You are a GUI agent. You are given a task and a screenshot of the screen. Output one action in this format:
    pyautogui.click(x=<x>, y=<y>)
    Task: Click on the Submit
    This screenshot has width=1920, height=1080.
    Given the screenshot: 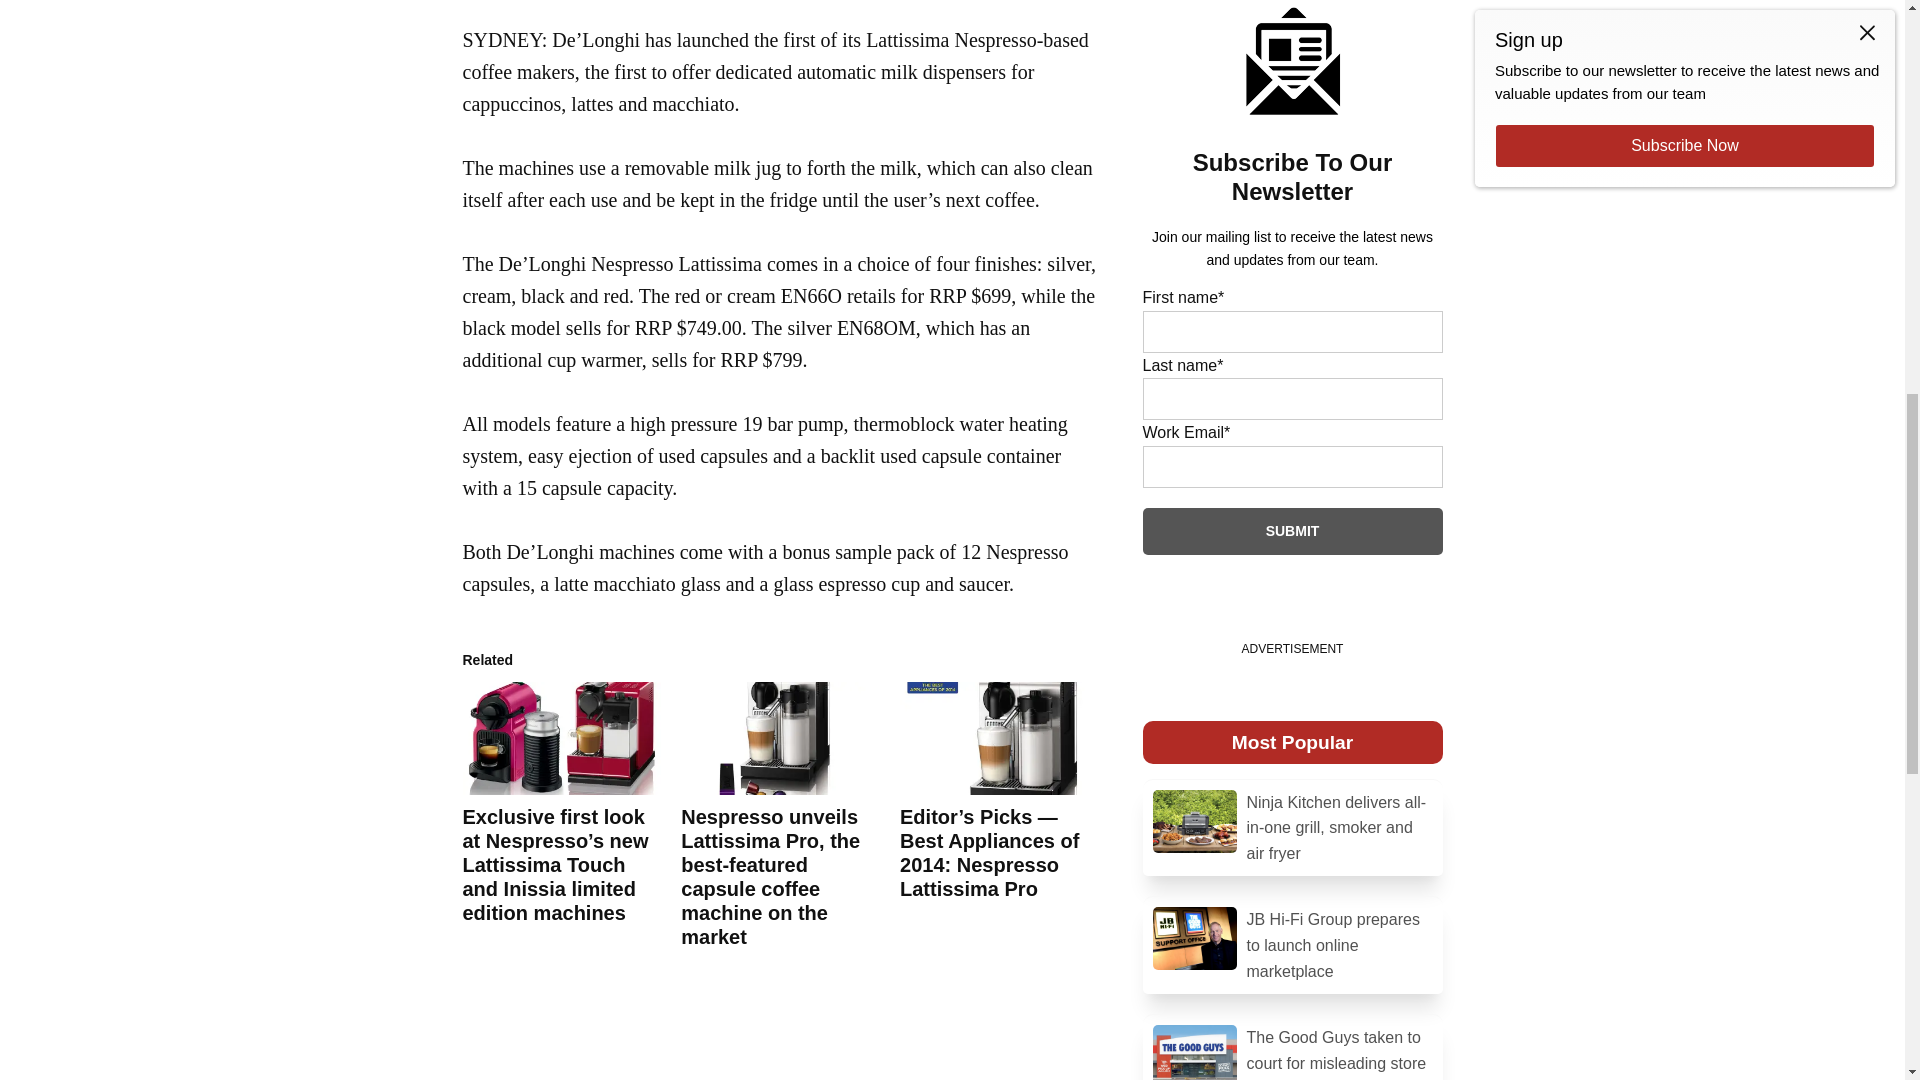 What is the action you would take?
    pyautogui.click(x=1292, y=531)
    